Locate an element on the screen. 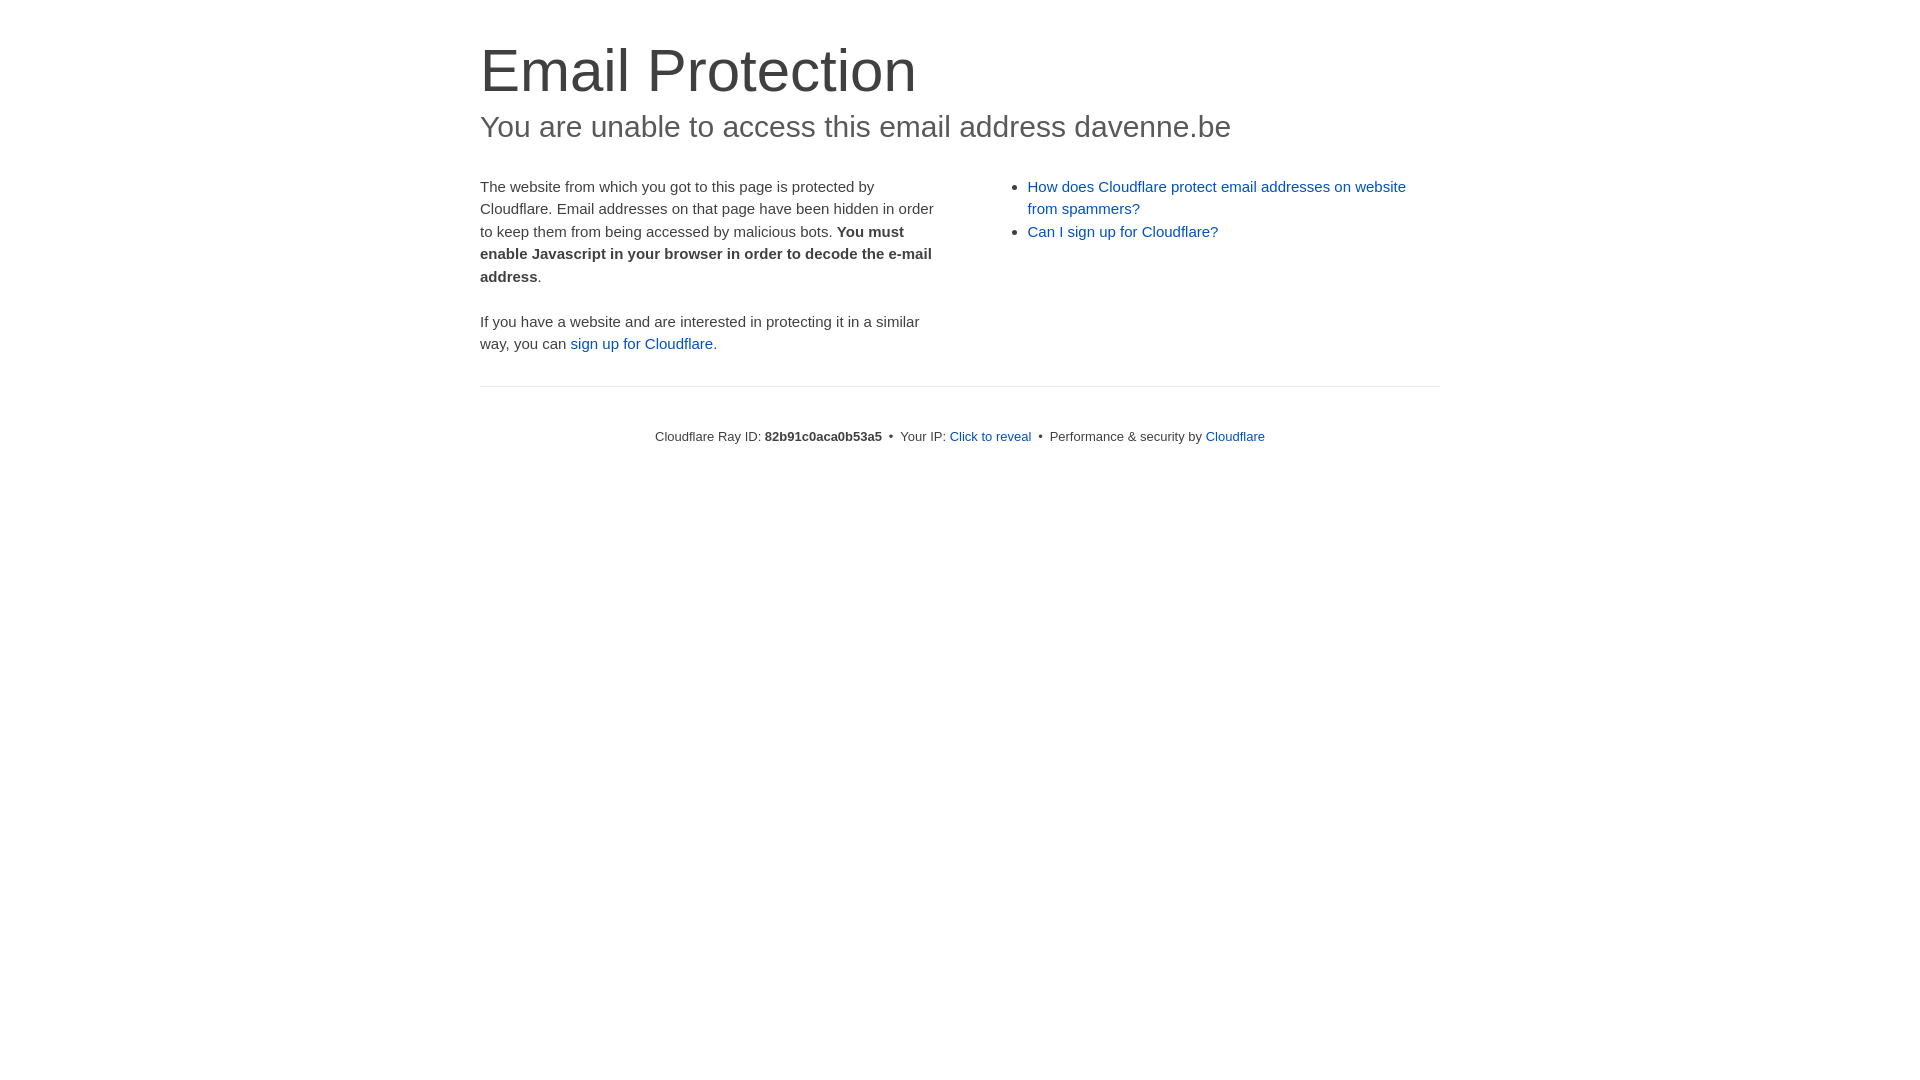 This screenshot has height=1080, width=1920. Cloudflare is located at coordinates (1236, 436).